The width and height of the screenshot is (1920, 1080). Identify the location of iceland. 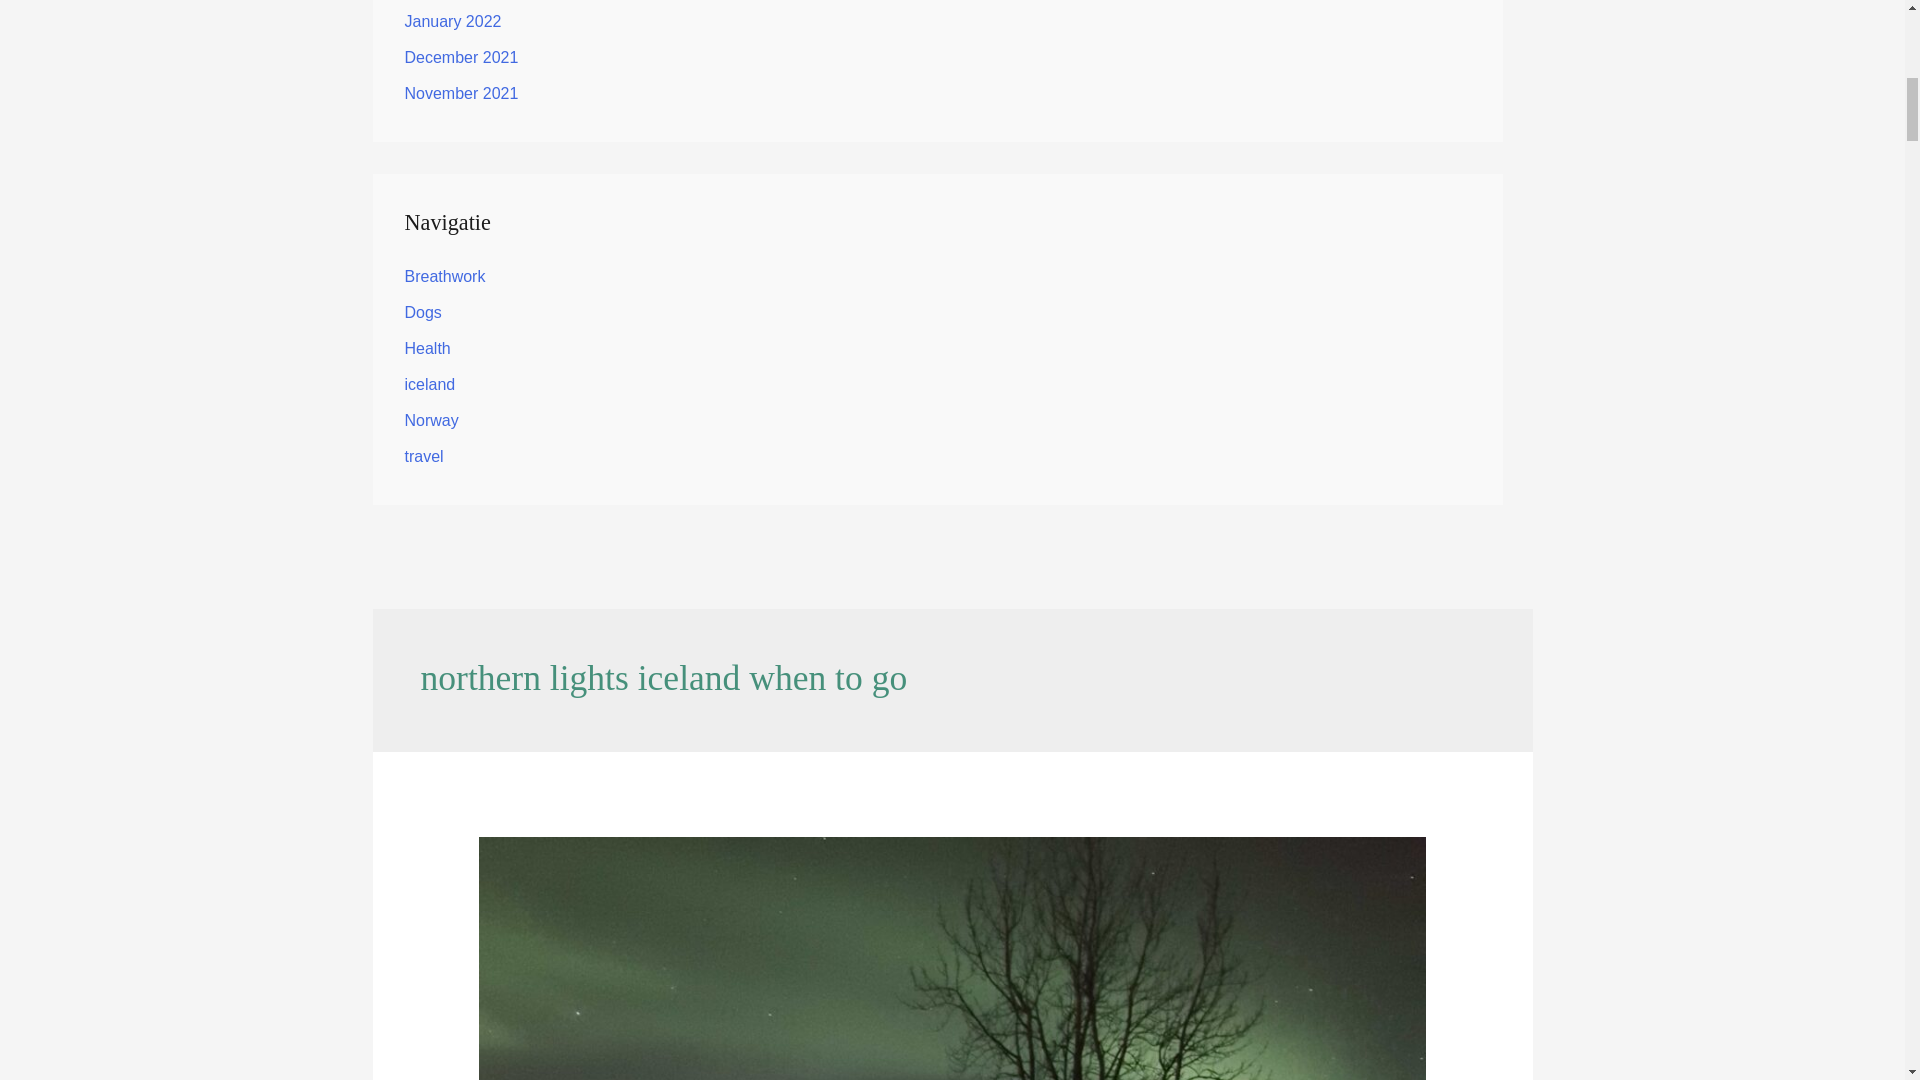
(429, 384).